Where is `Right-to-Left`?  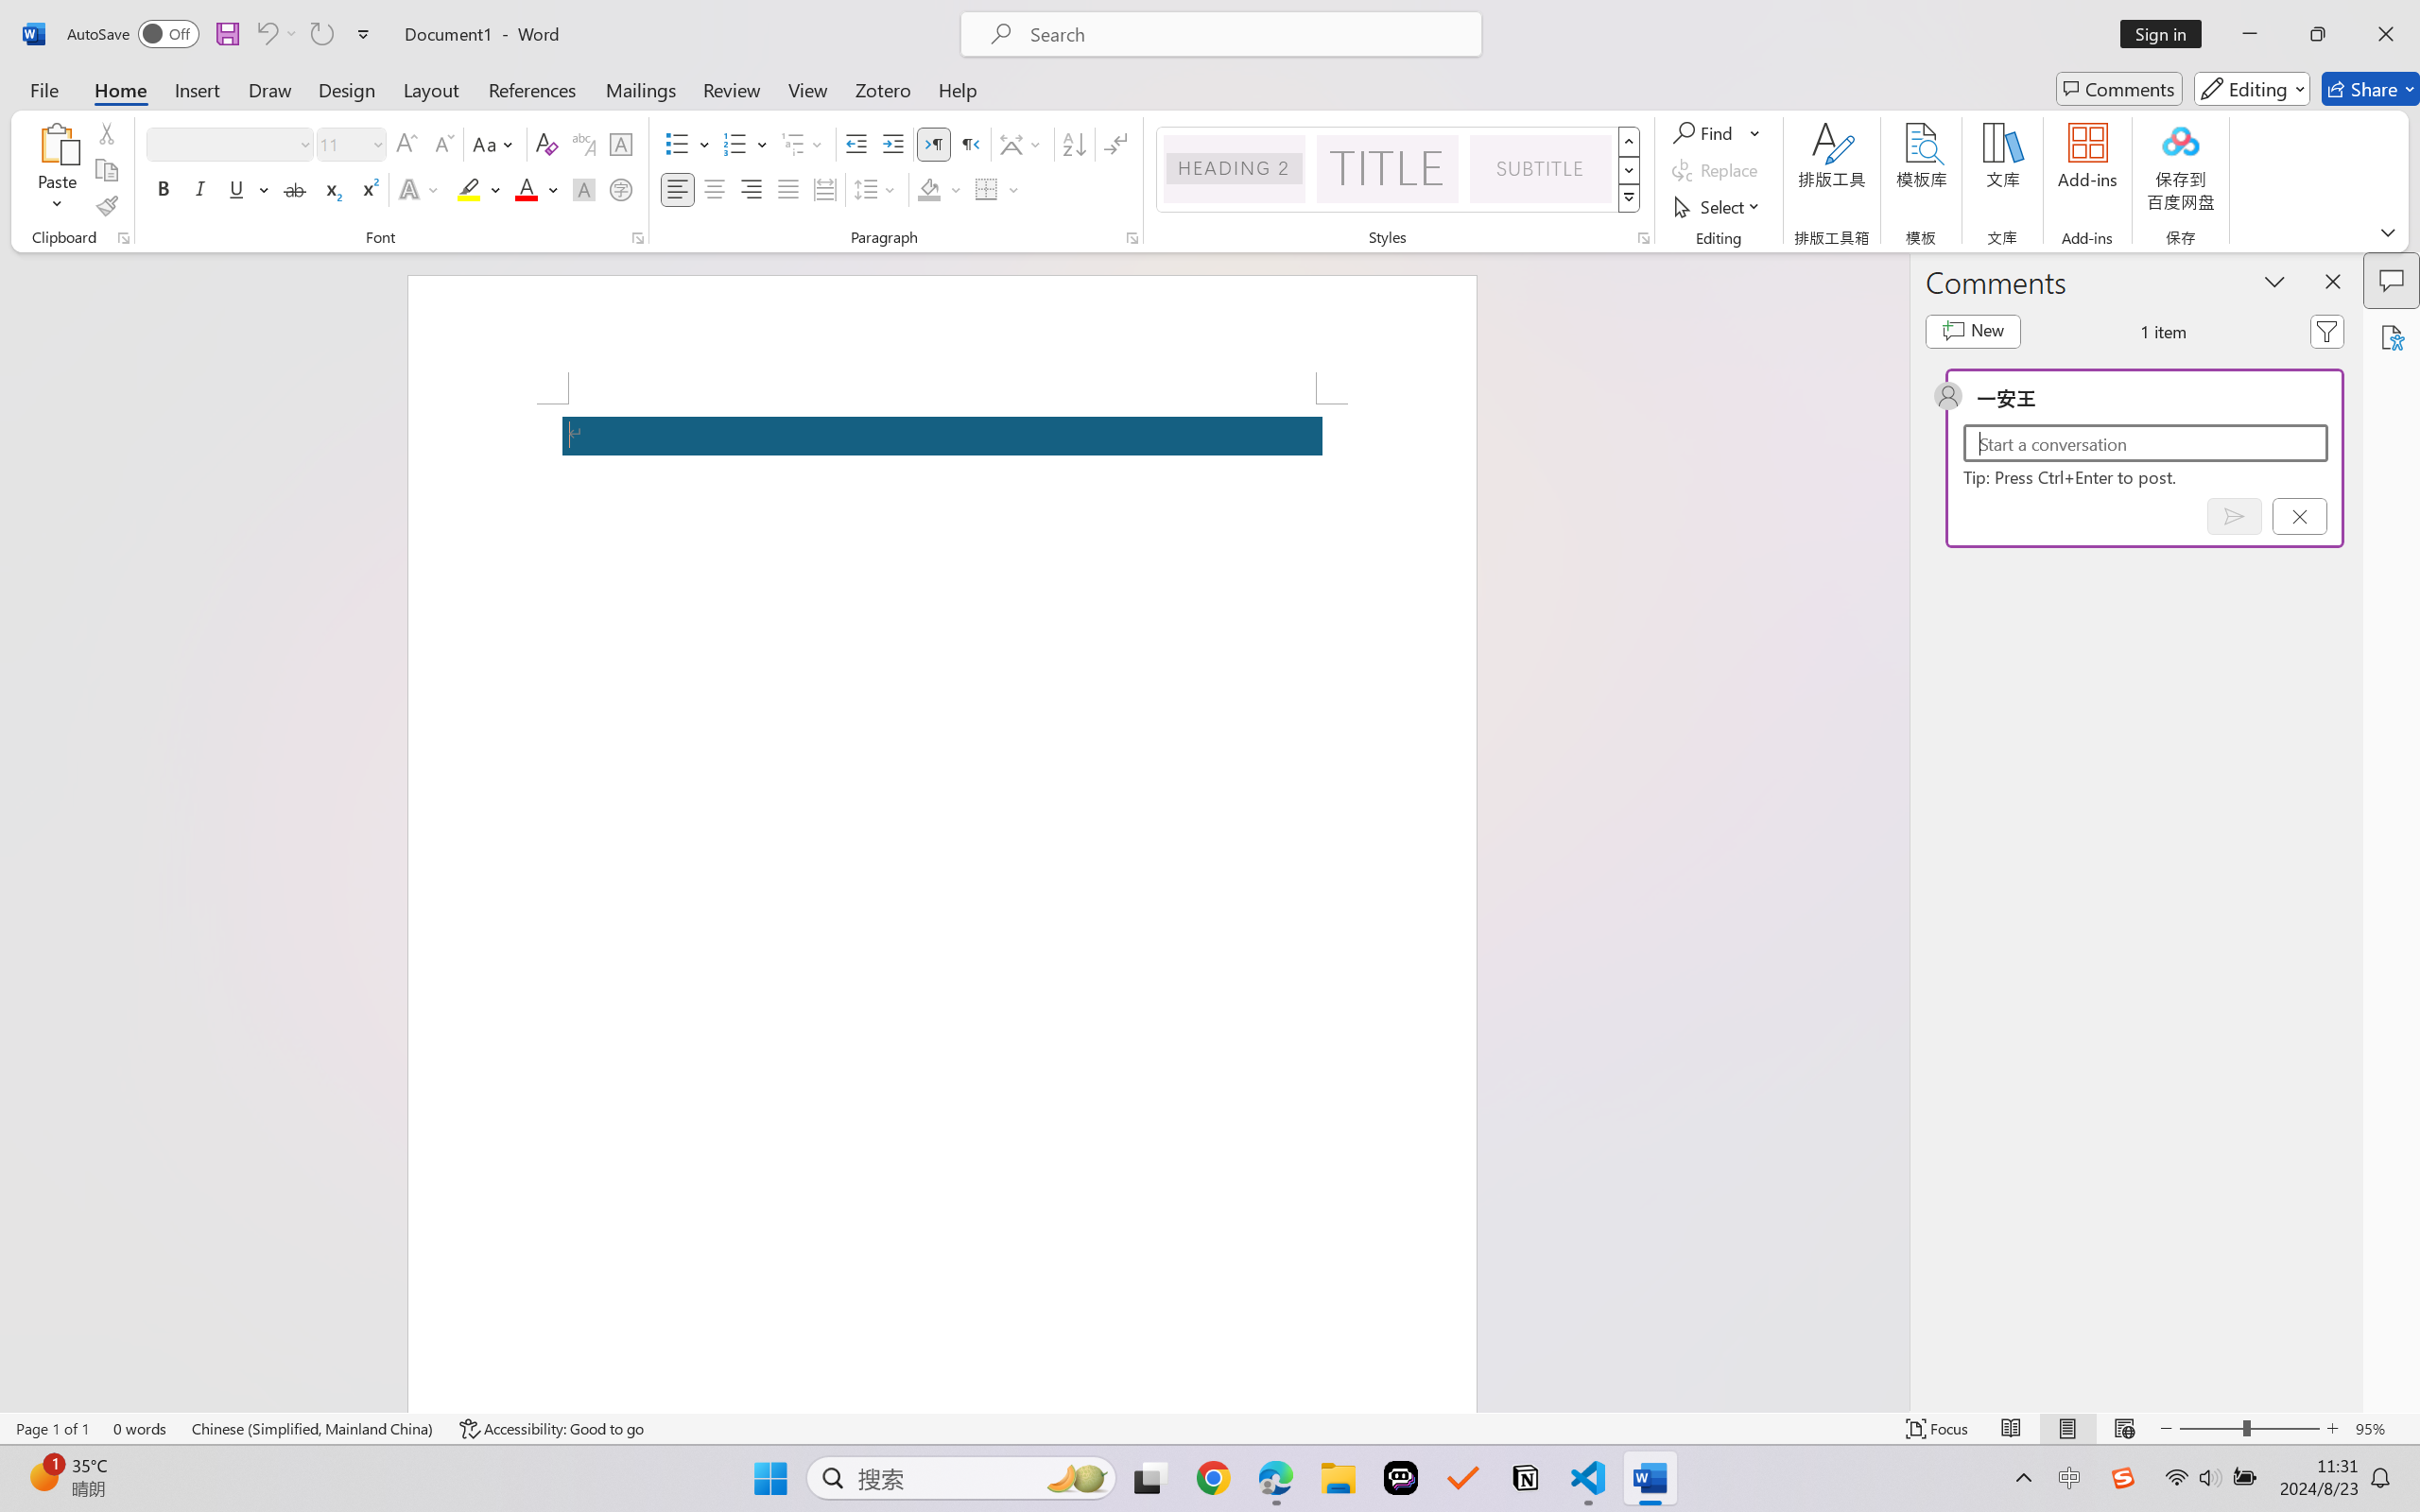
Right-to-Left is located at coordinates (970, 144).